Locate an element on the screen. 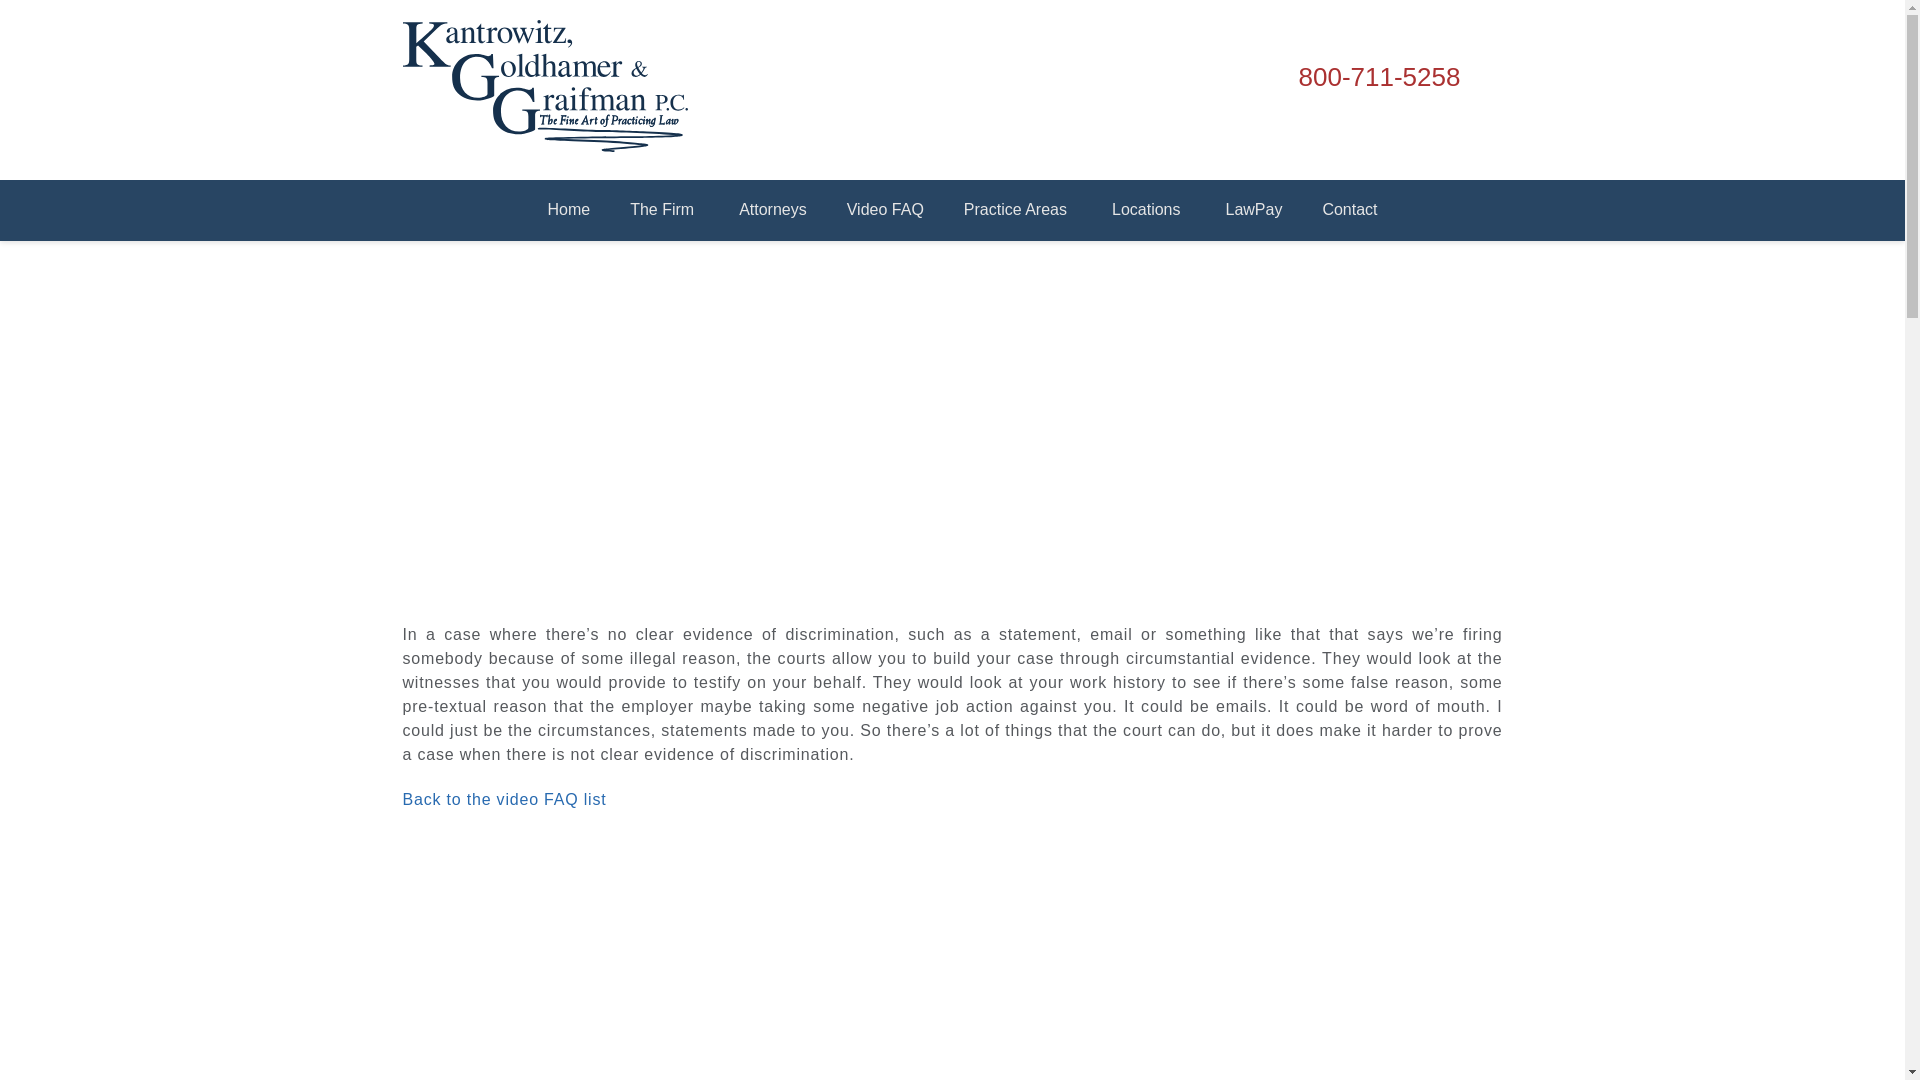  Video FAQ is located at coordinates (886, 210).